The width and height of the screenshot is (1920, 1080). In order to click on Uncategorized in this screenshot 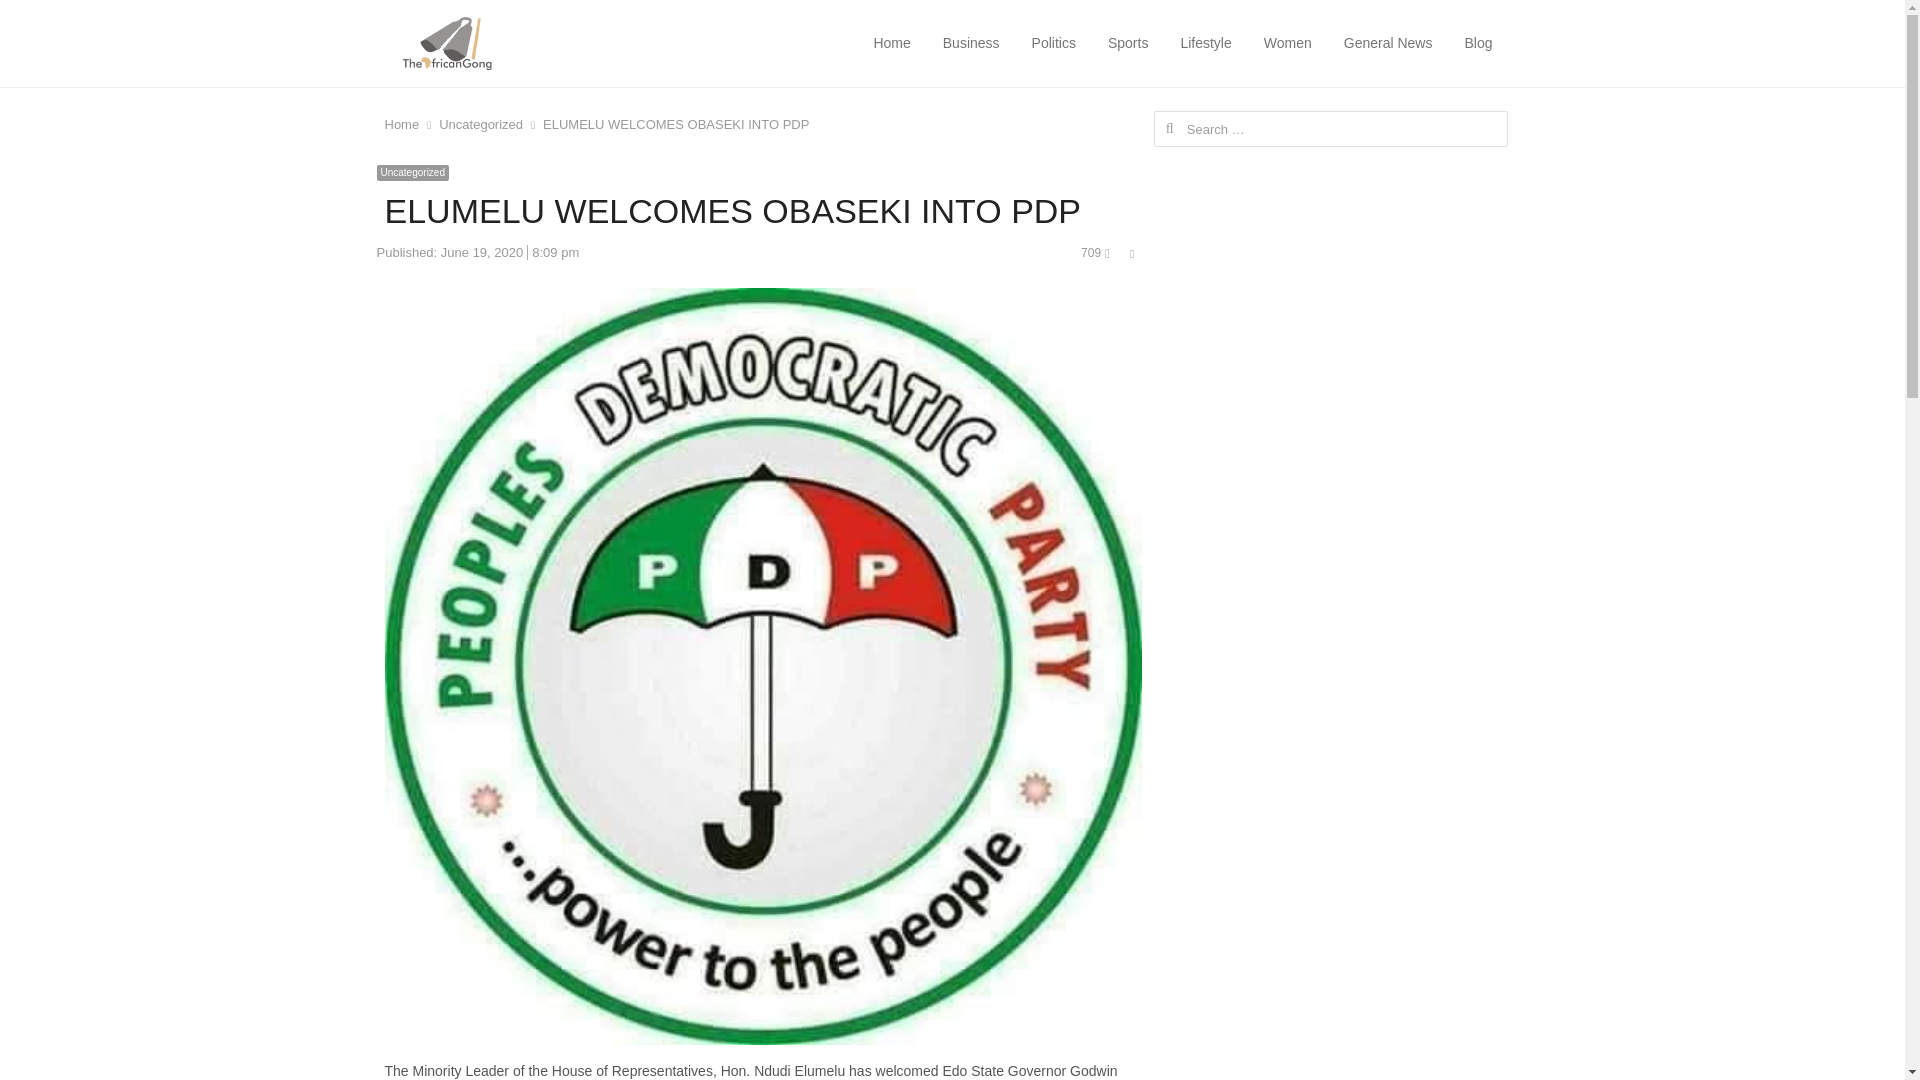, I will do `click(412, 173)`.